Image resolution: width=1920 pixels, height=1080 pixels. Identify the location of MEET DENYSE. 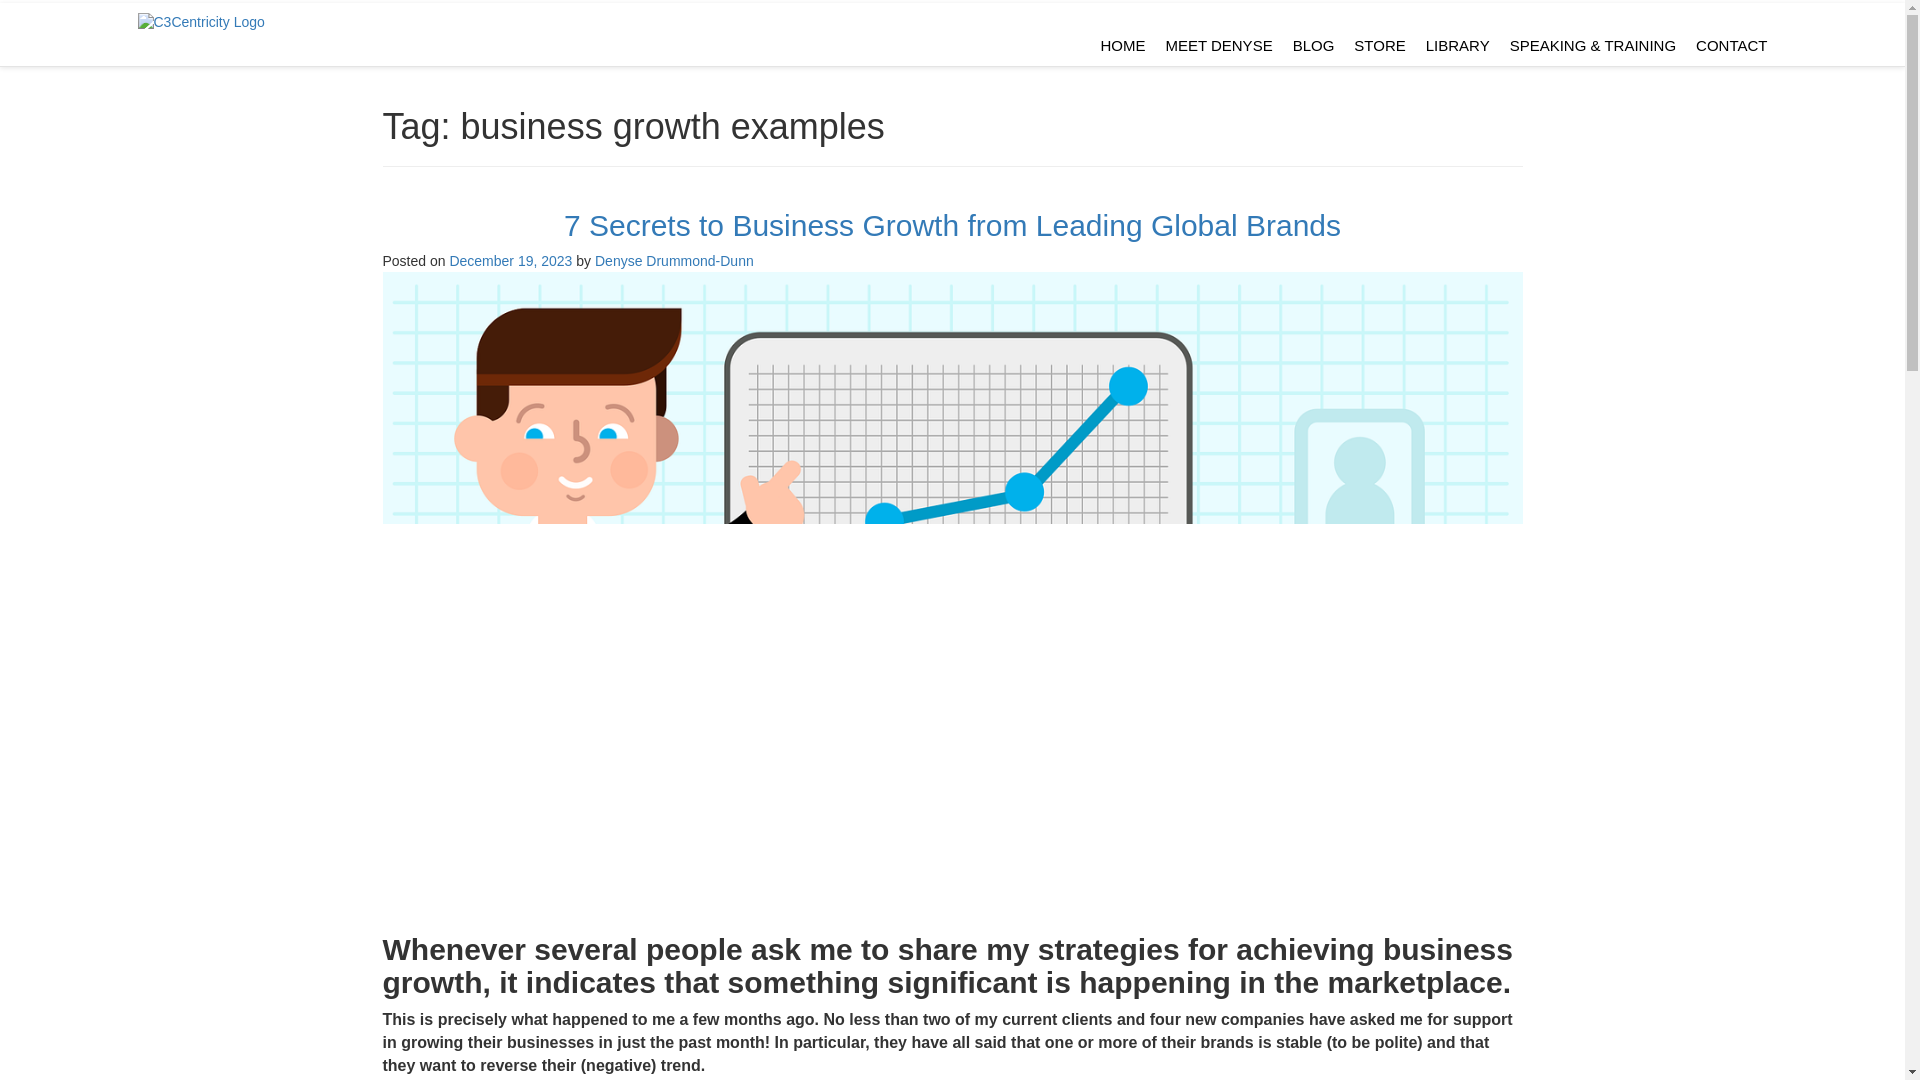
(1218, 44).